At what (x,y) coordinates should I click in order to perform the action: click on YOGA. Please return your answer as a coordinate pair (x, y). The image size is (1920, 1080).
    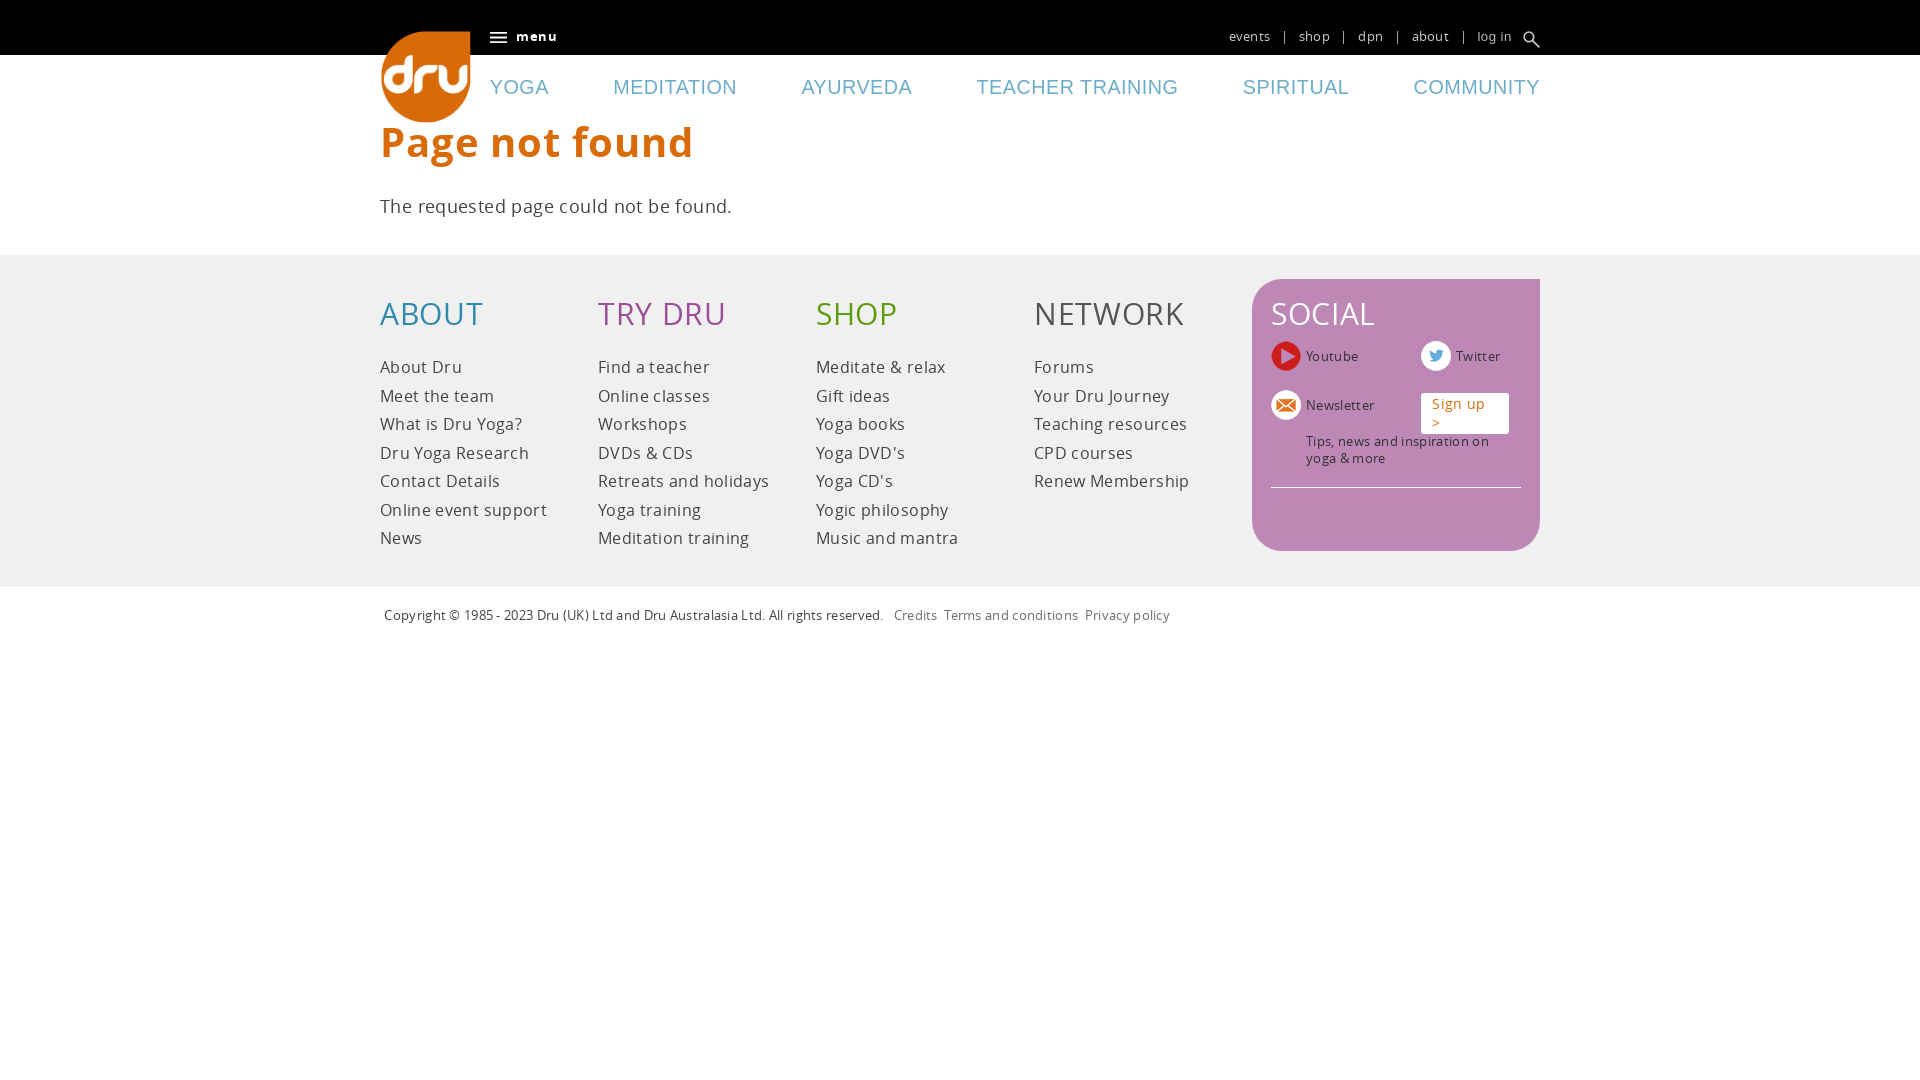
    Looking at the image, I should click on (519, 88).